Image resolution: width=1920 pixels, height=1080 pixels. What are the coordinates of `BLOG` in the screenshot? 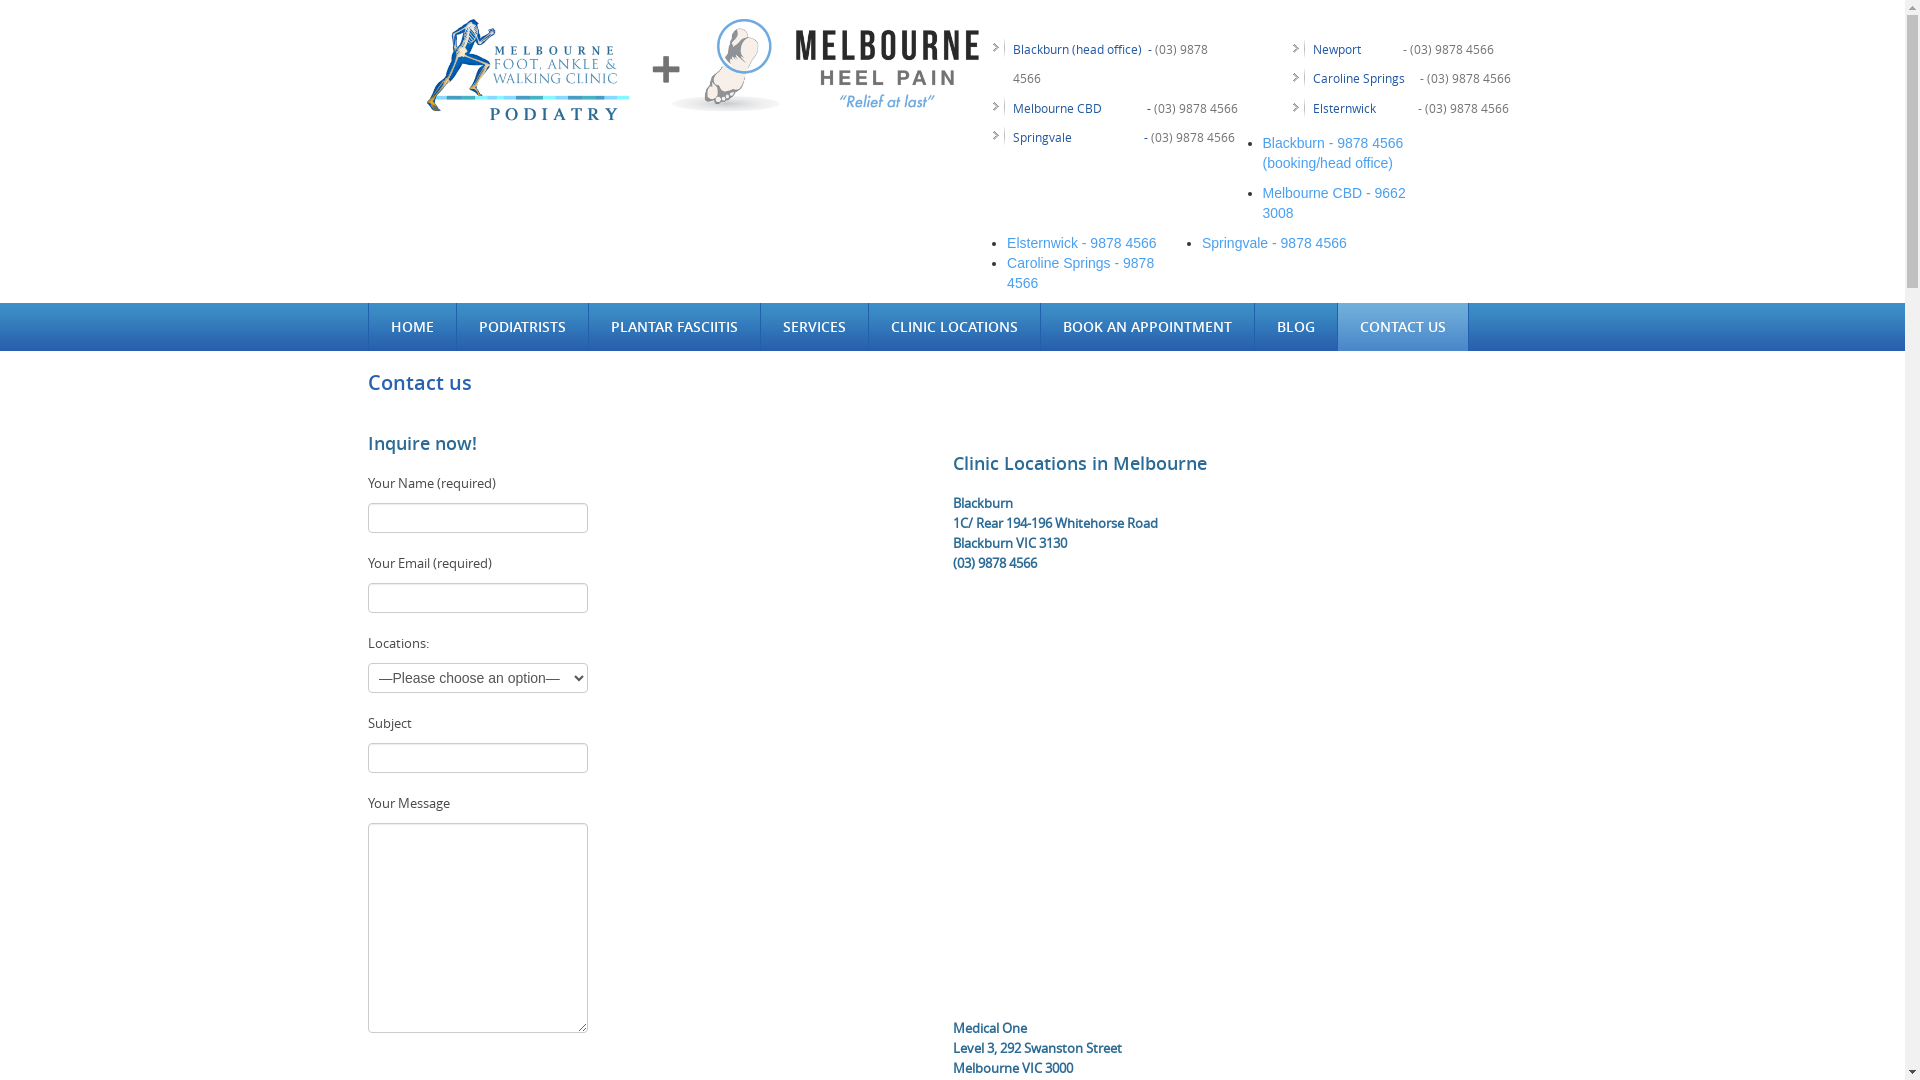 It's located at (1295, 327).